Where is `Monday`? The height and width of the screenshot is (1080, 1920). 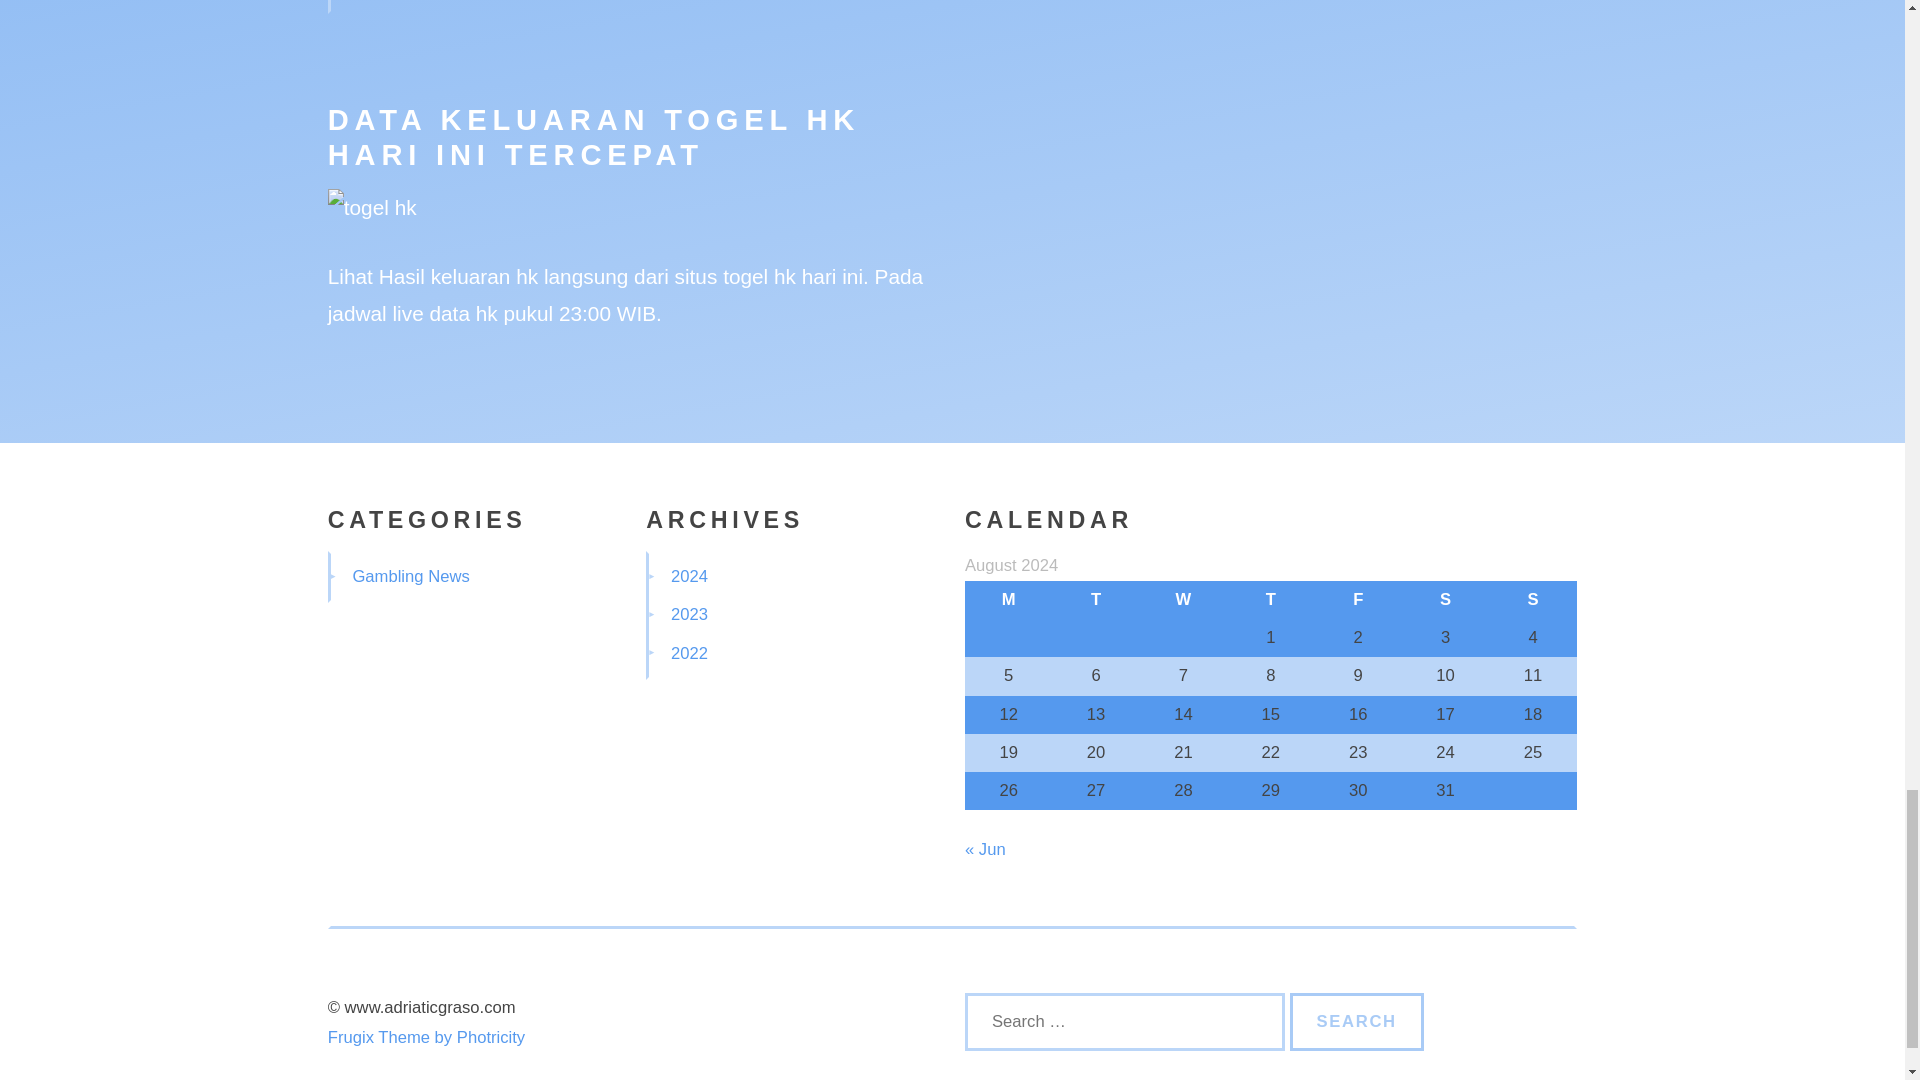
Monday is located at coordinates (1008, 600).